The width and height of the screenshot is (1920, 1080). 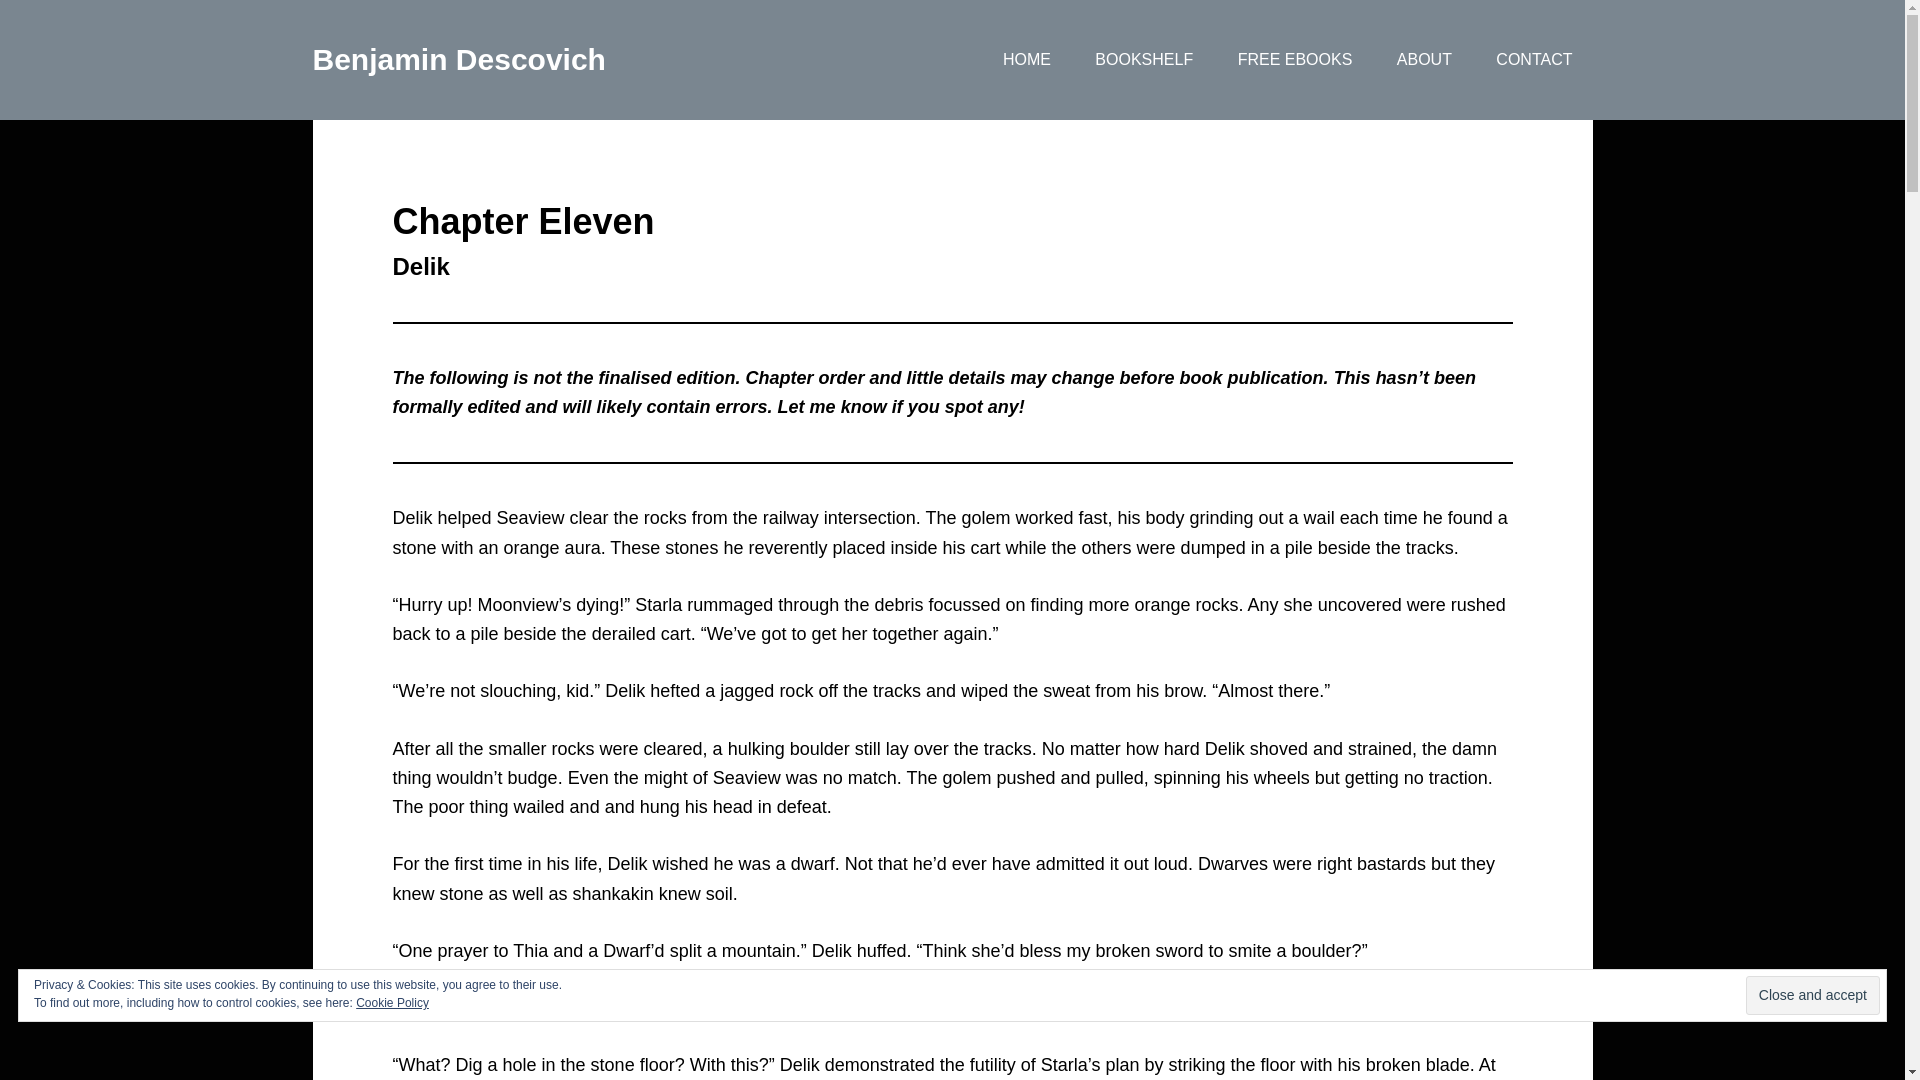 What do you see at coordinates (1294, 60) in the screenshot?
I see `FREE EBOOKS` at bounding box center [1294, 60].